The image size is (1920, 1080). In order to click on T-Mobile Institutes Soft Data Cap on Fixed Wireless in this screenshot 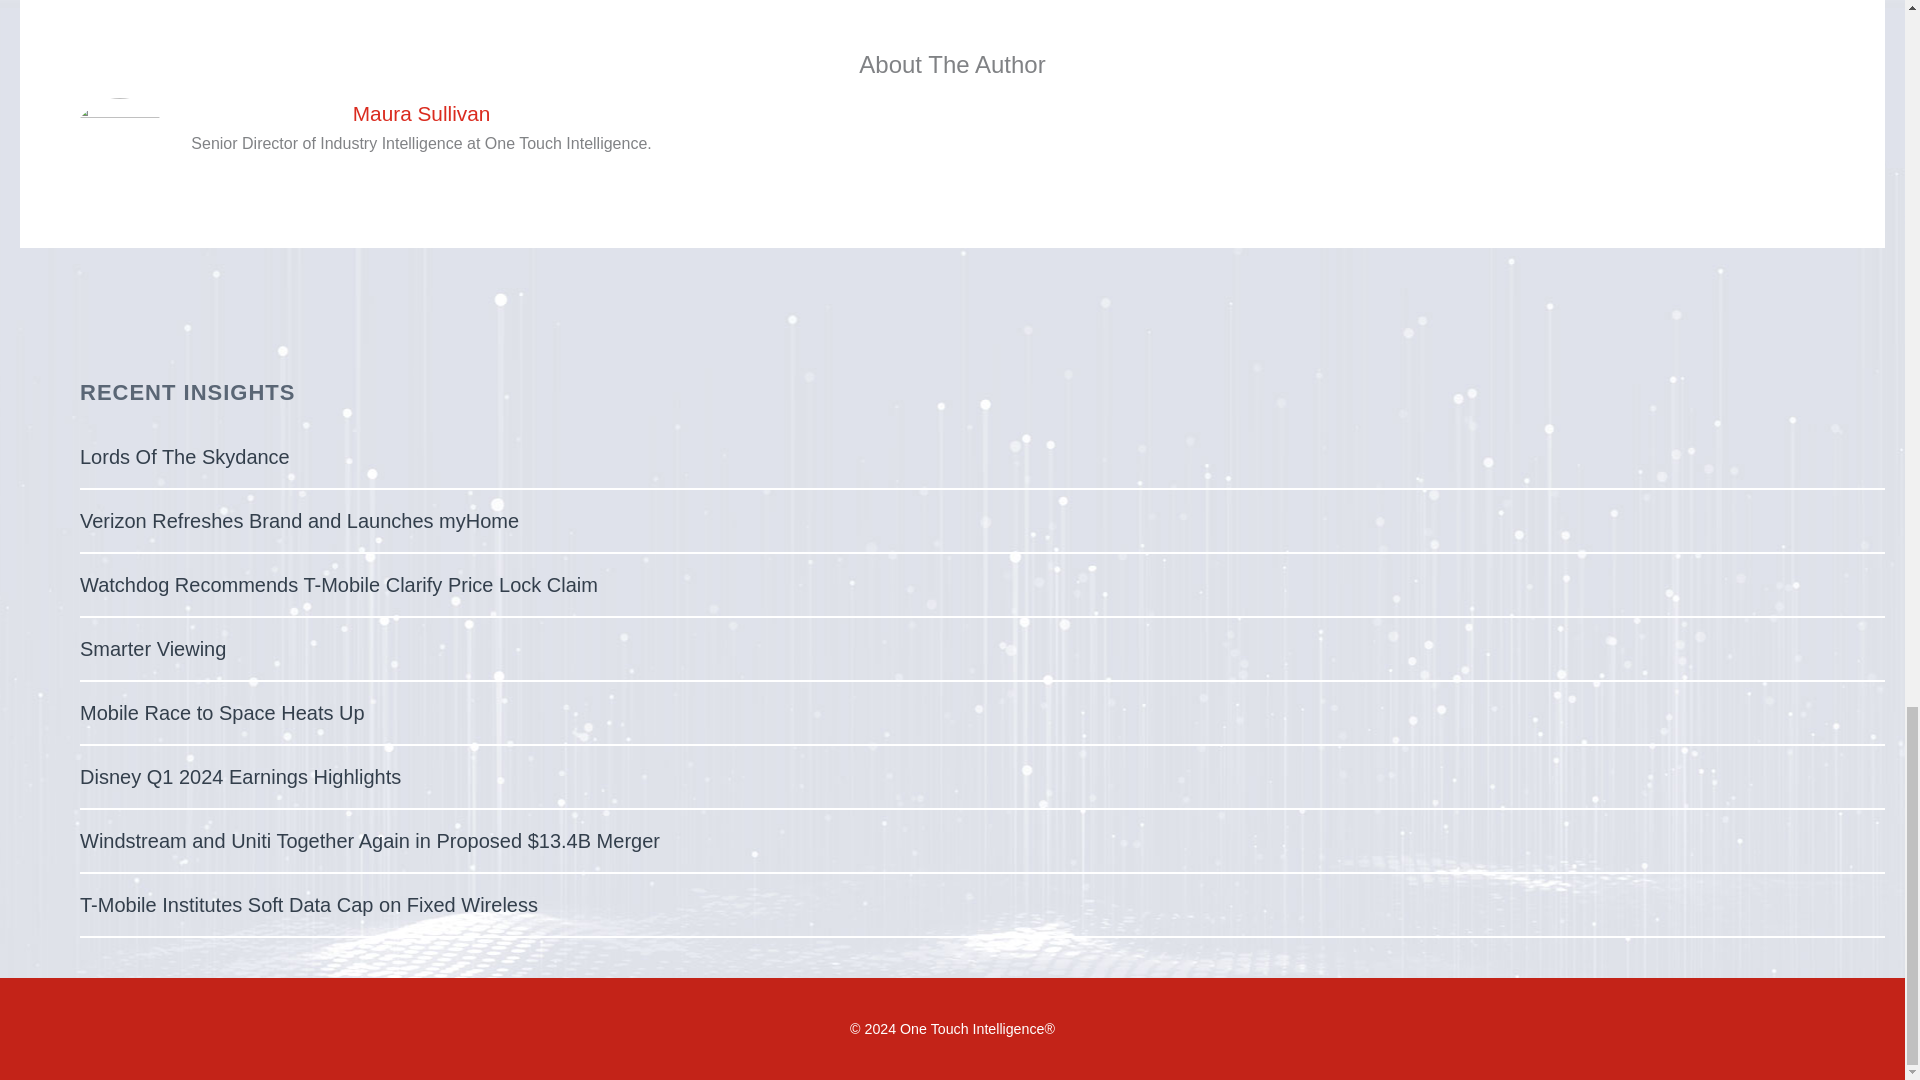, I will do `click(308, 904)`.